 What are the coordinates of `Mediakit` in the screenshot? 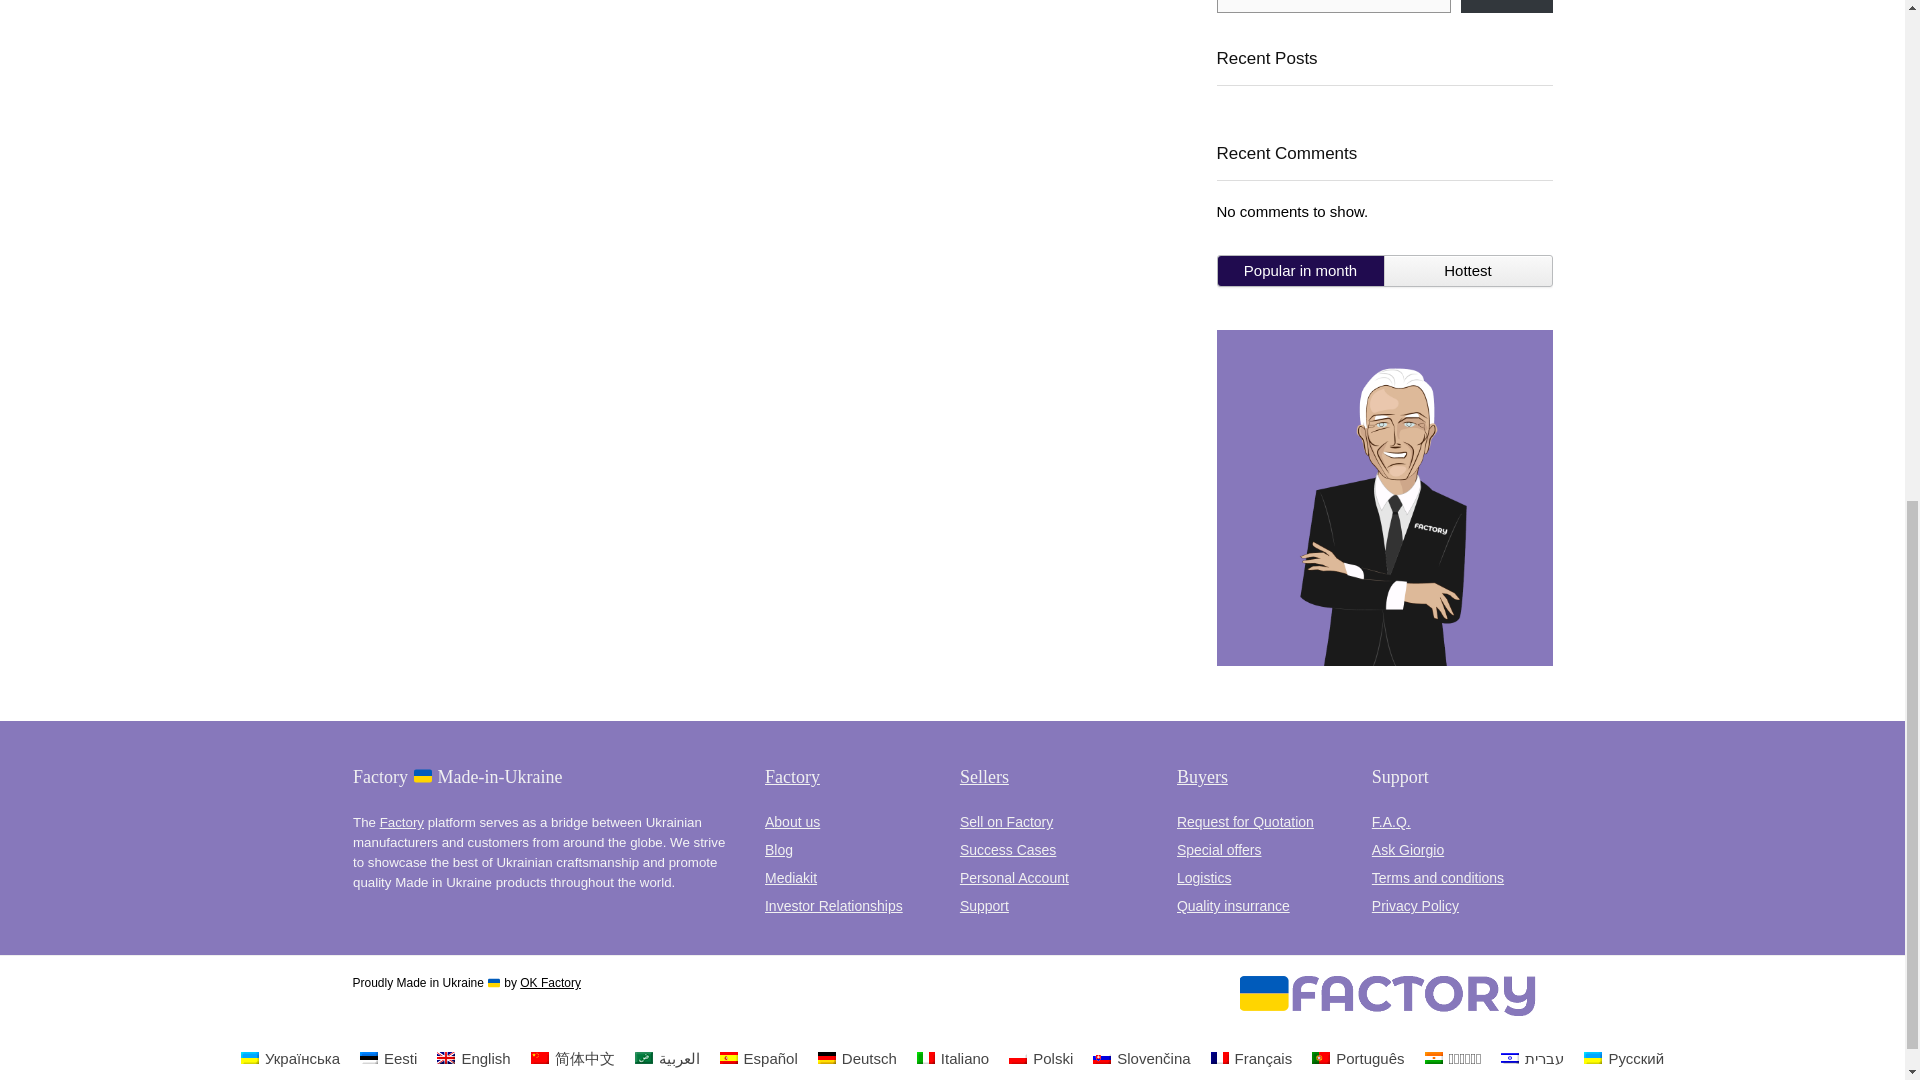 It's located at (790, 878).